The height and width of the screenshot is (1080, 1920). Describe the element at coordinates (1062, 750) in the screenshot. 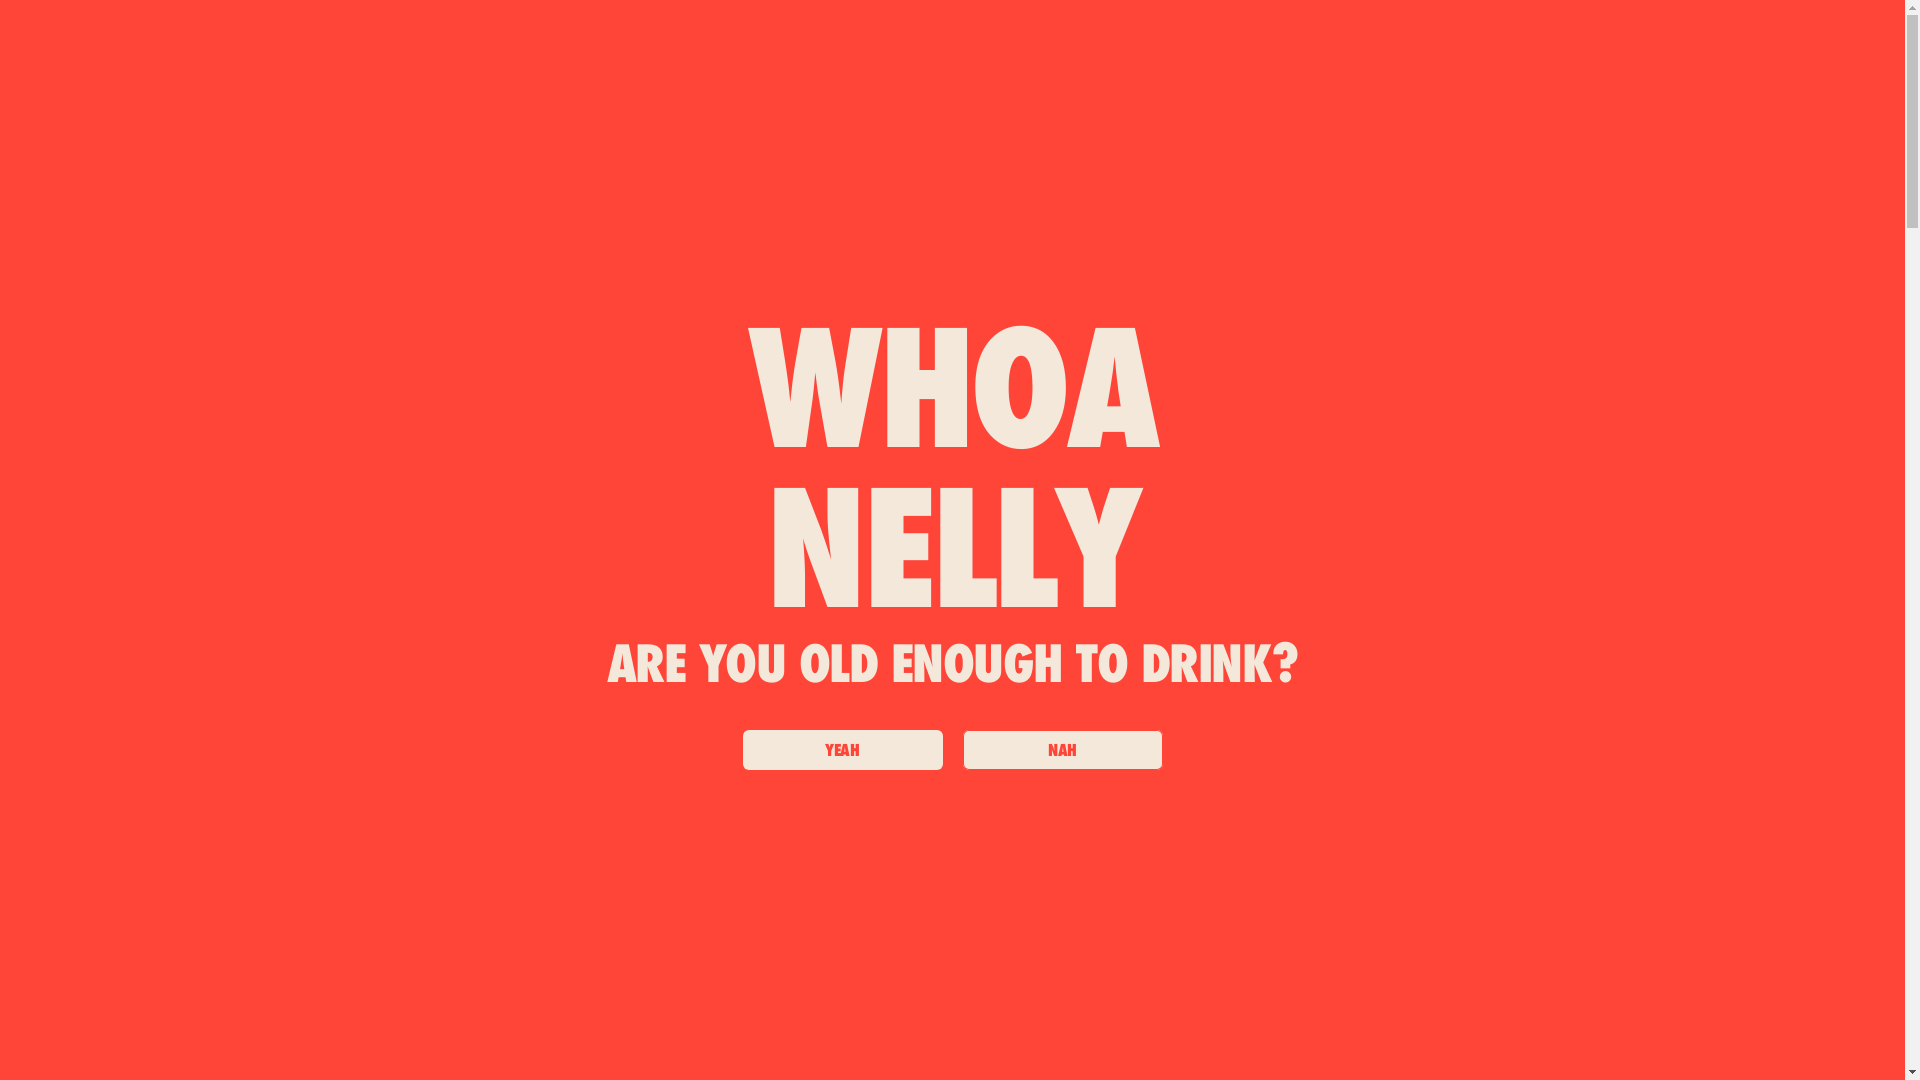

I see `NAH` at that location.